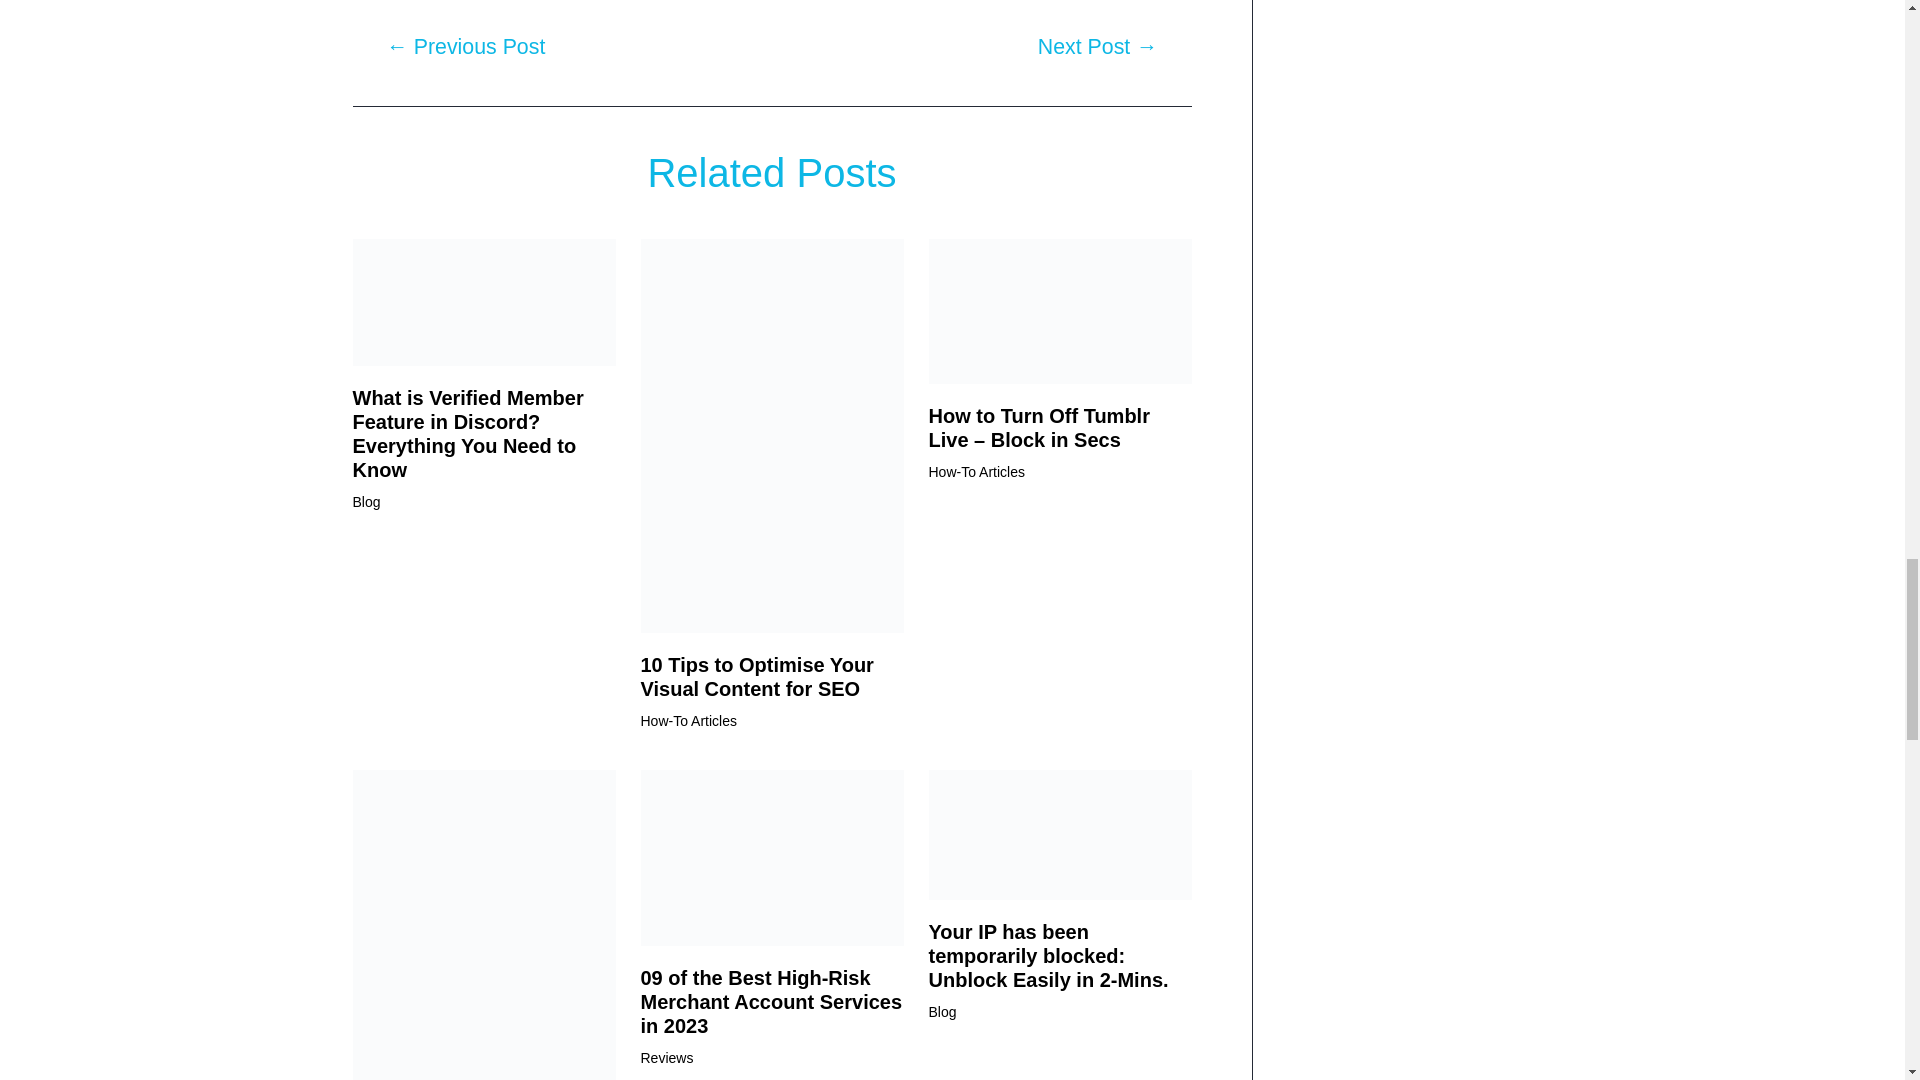 This screenshot has width=1920, height=1080. What do you see at coordinates (687, 720) in the screenshot?
I see `How-To Articles` at bounding box center [687, 720].